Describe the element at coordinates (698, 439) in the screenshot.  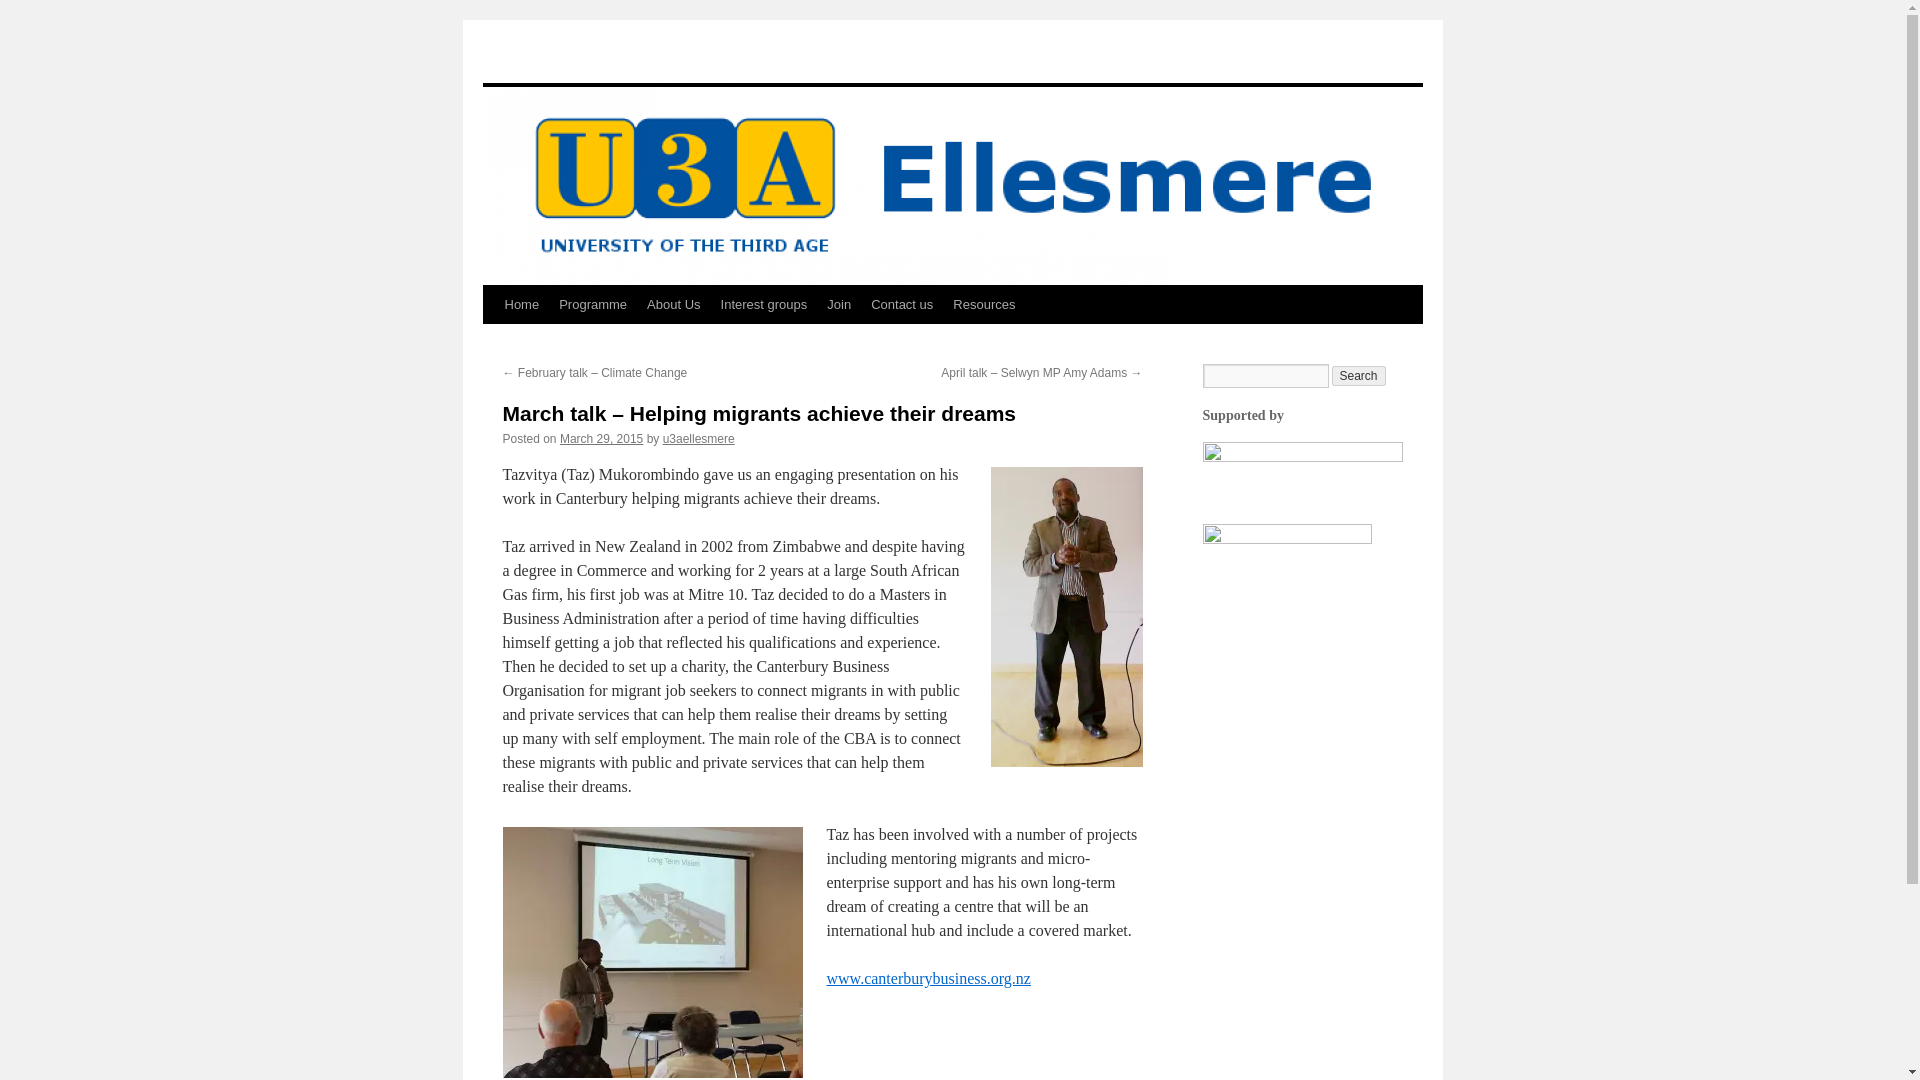
I see `View all posts by u3aellesmere` at that location.